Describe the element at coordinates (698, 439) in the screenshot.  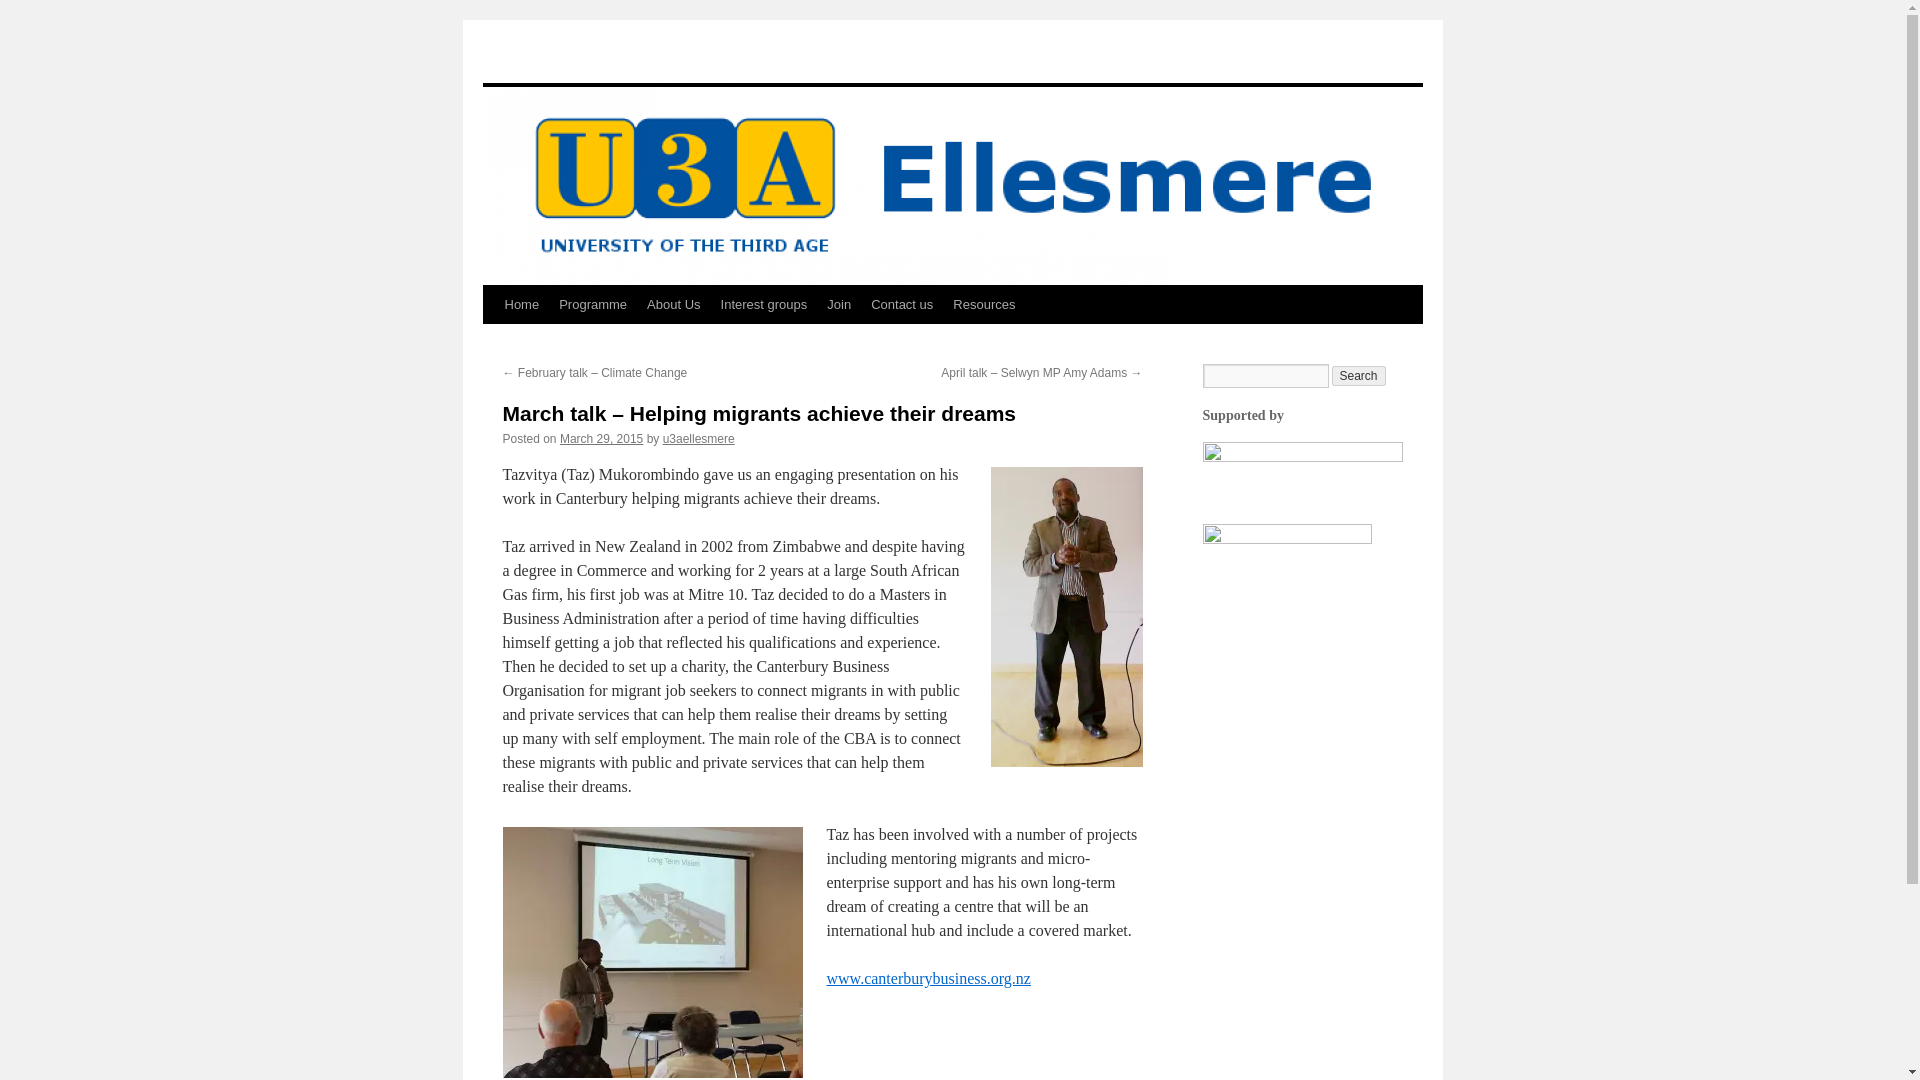
I see `View all posts by u3aellesmere` at that location.